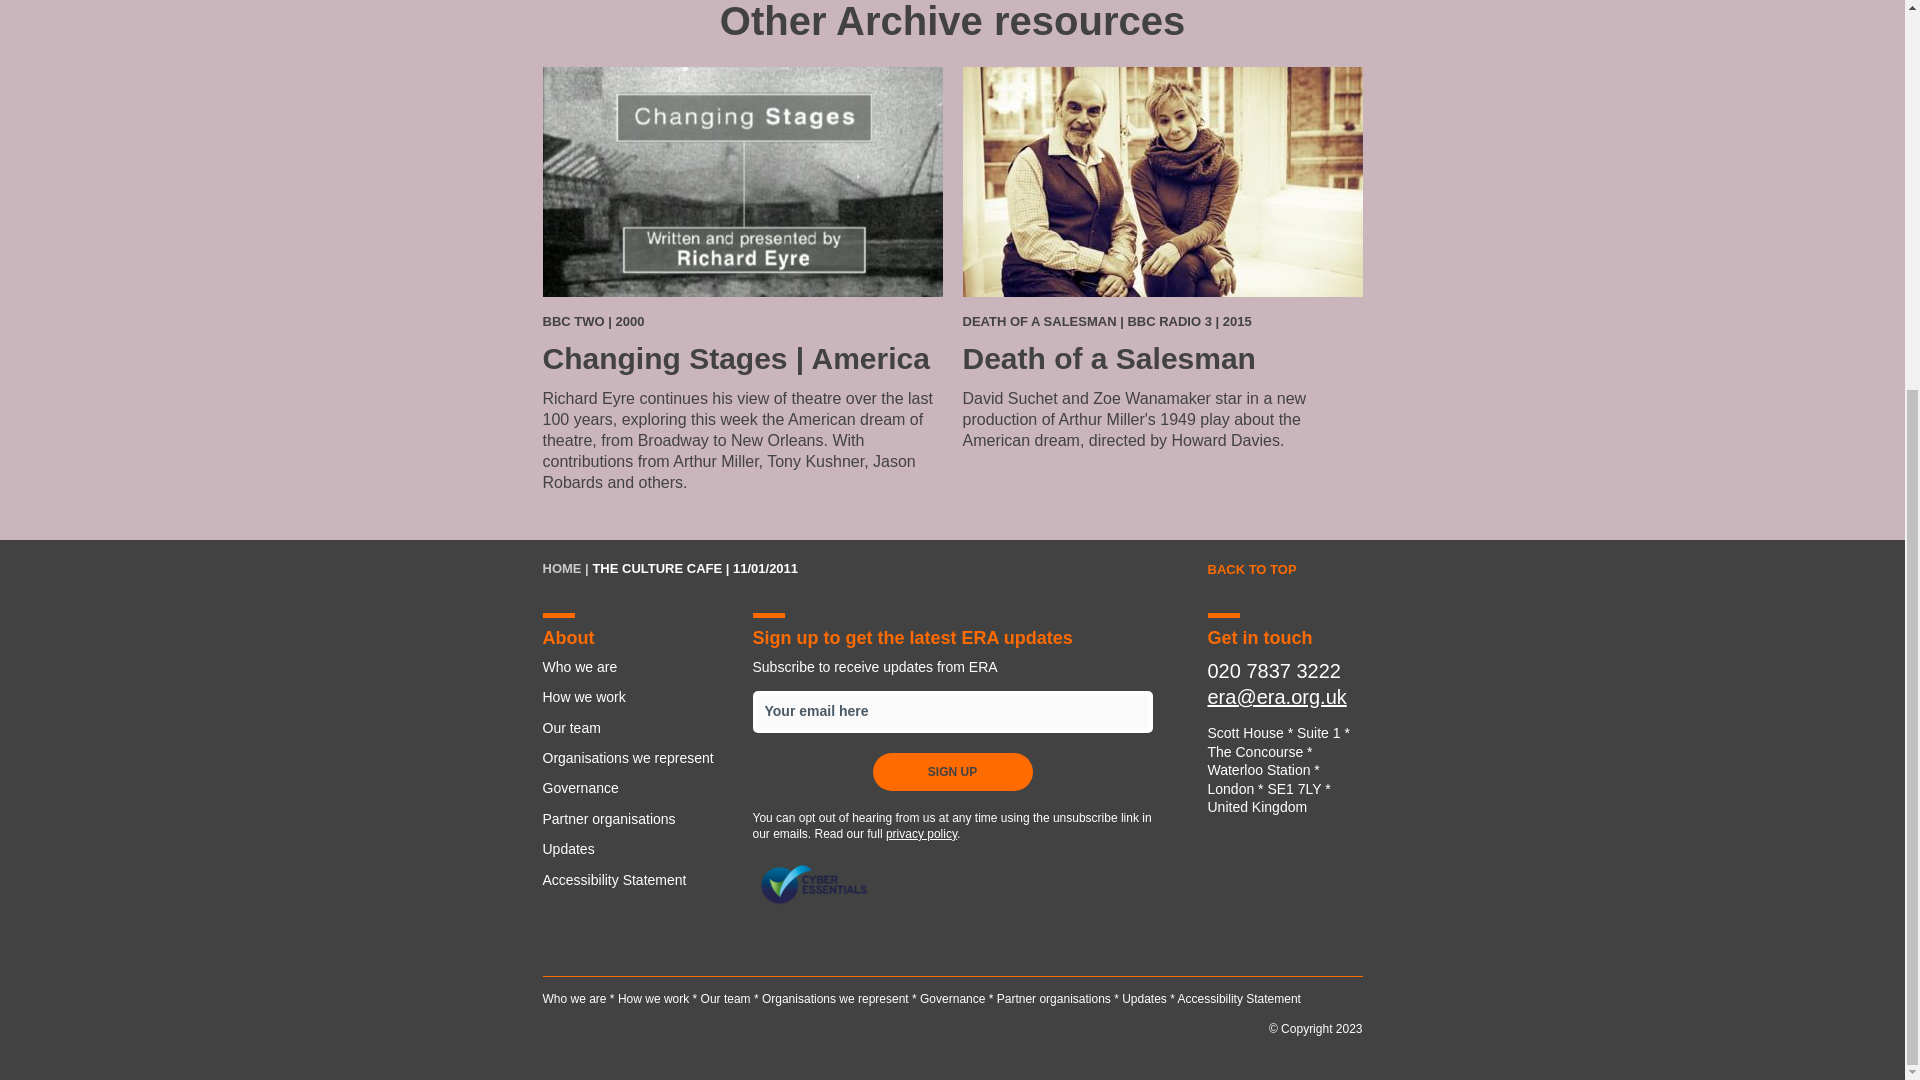 The height and width of the screenshot is (1080, 1920). I want to click on Partner organisations, so click(1054, 998).